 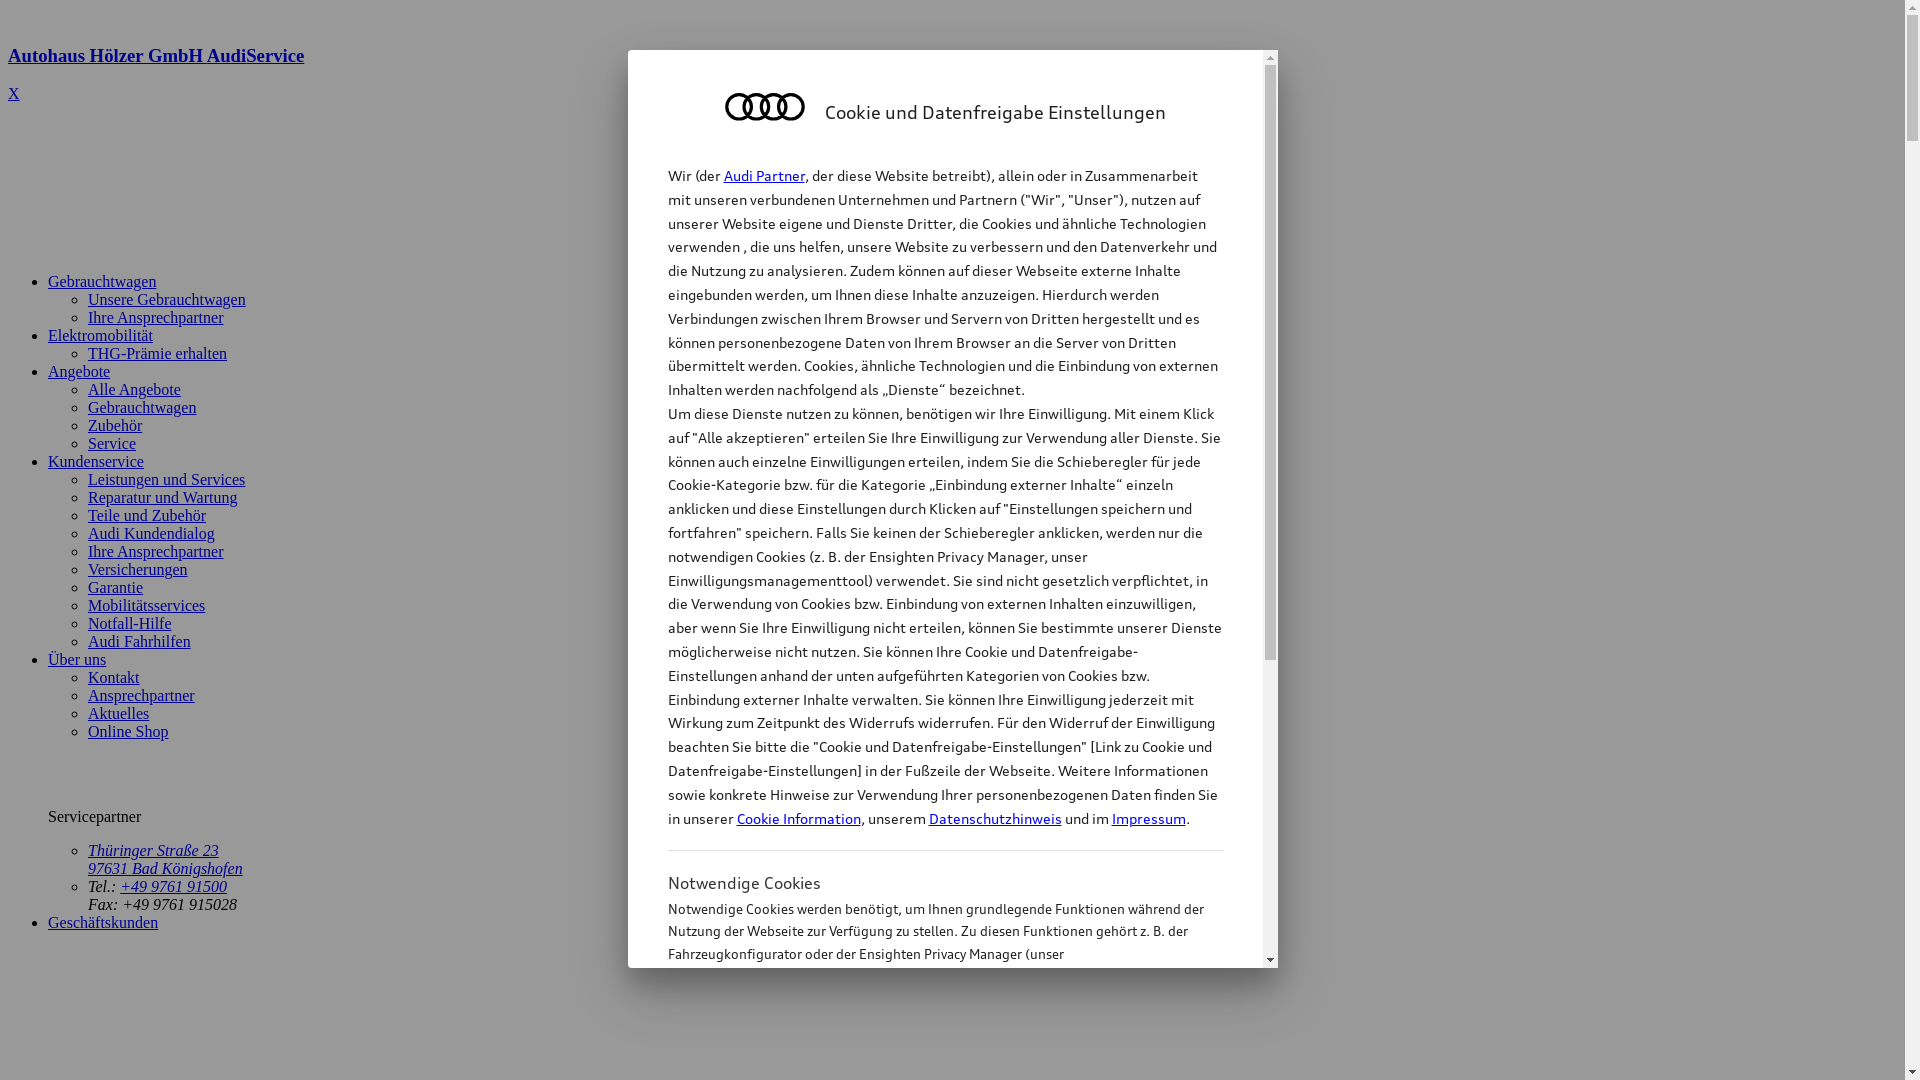 What do you see at coordinates (798, 818) in the screenshot?
I see `Cookie Information` at bounding box center [798, 818].